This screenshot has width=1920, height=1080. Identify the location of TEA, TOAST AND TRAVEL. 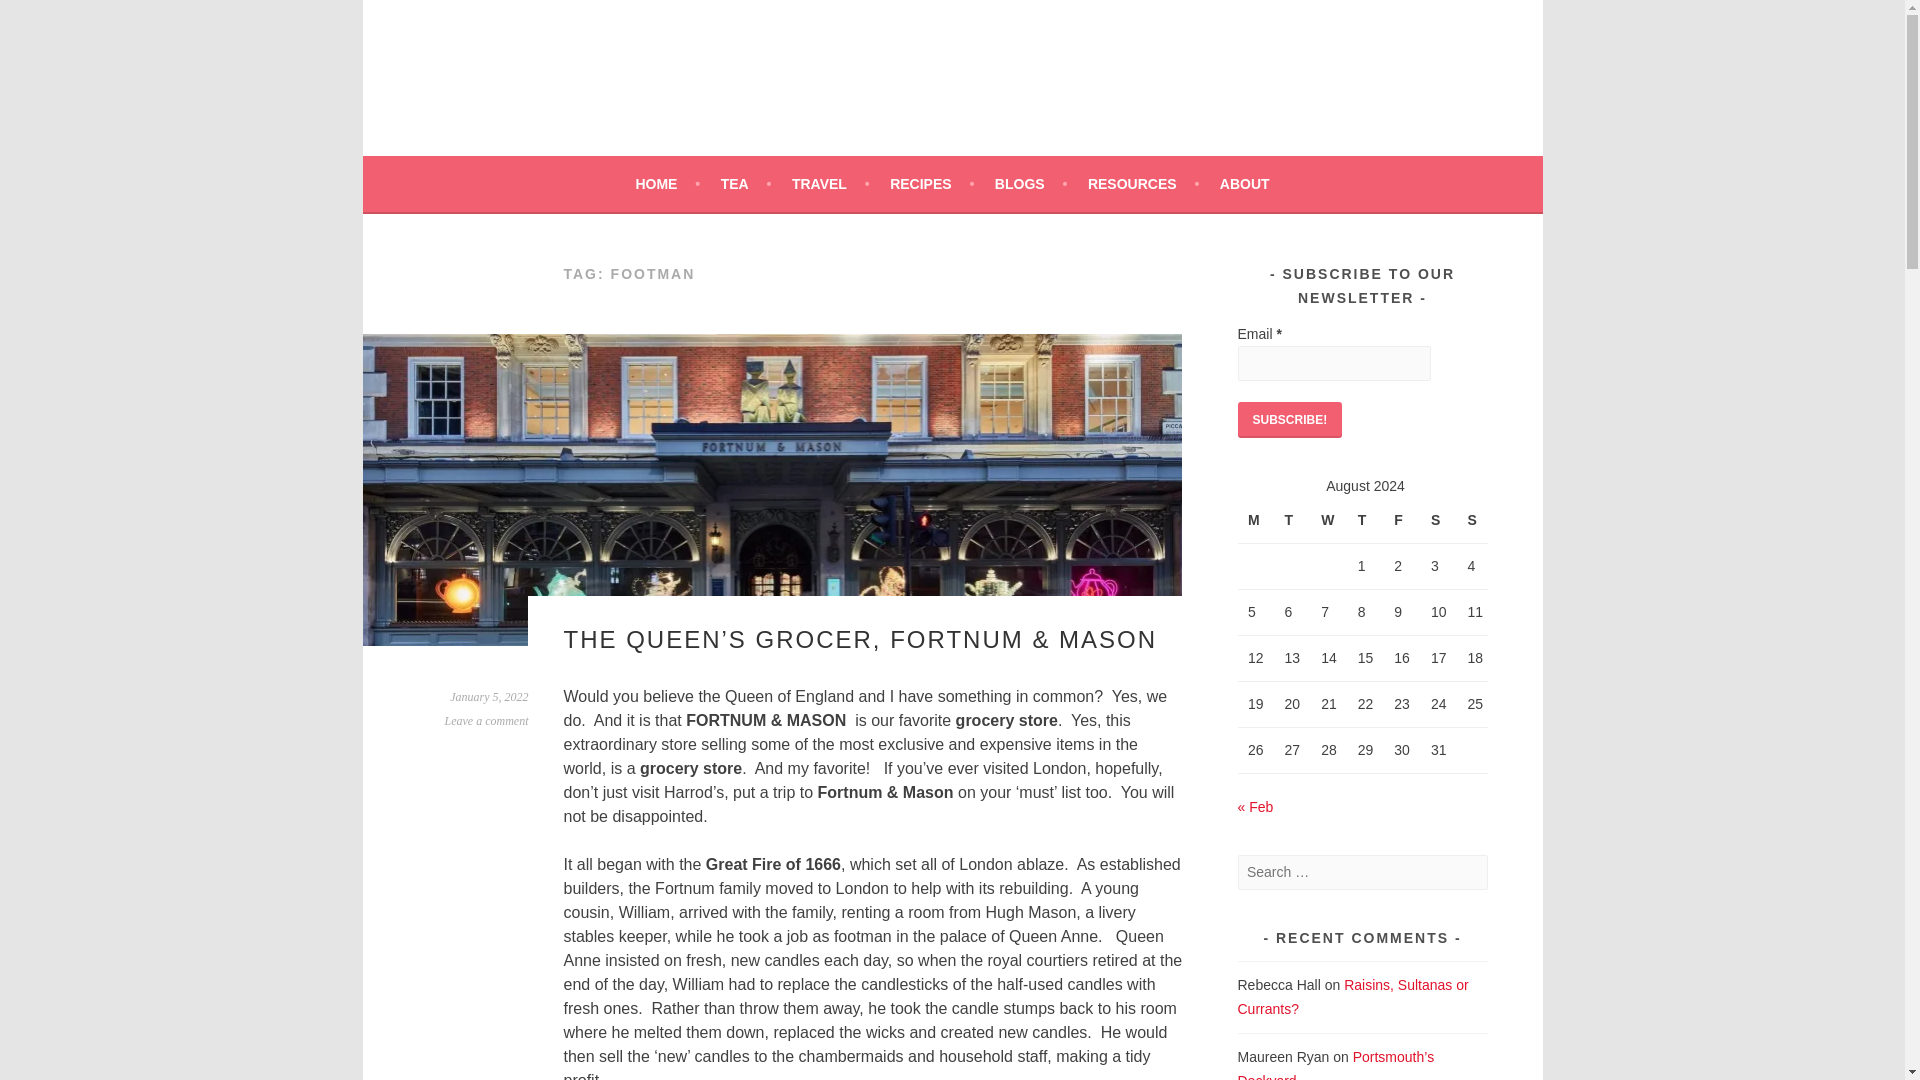
(657, 94).